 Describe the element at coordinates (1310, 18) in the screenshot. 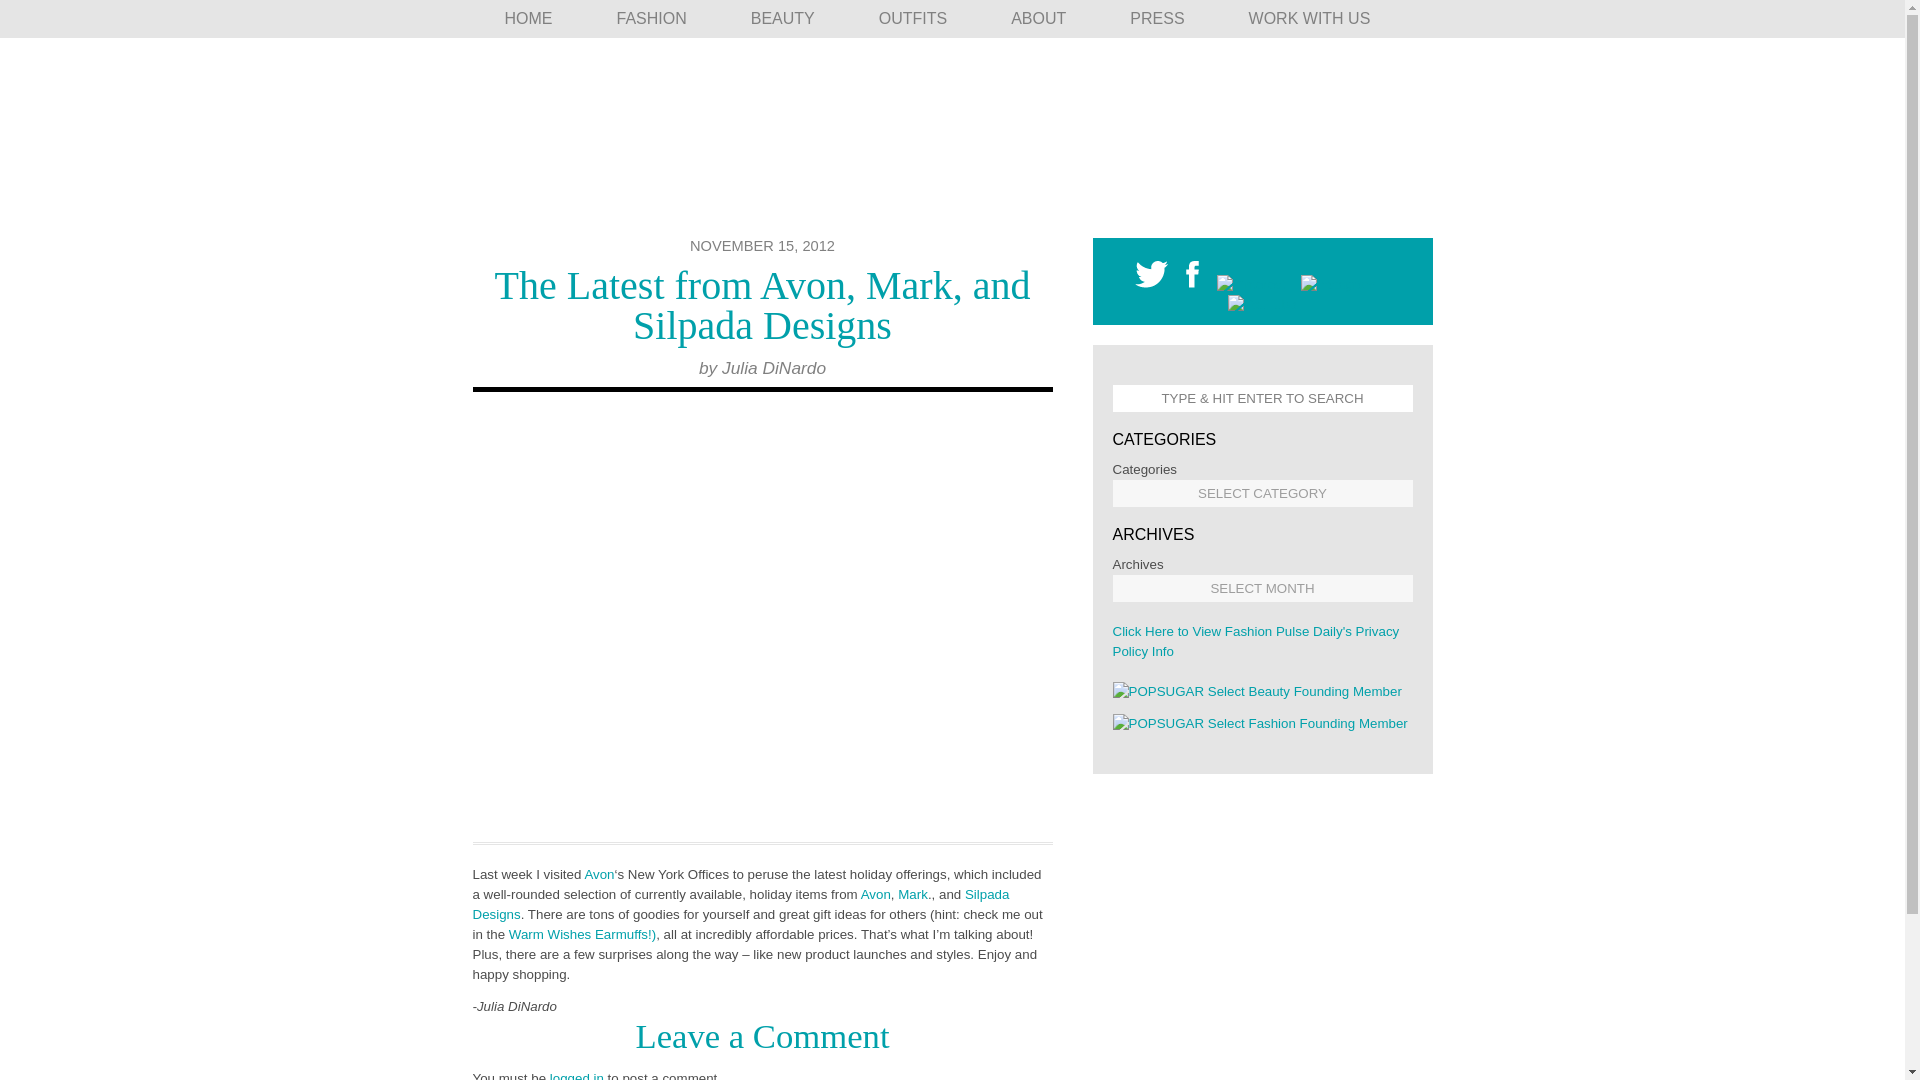

I see `WORK WITH US` at that location.